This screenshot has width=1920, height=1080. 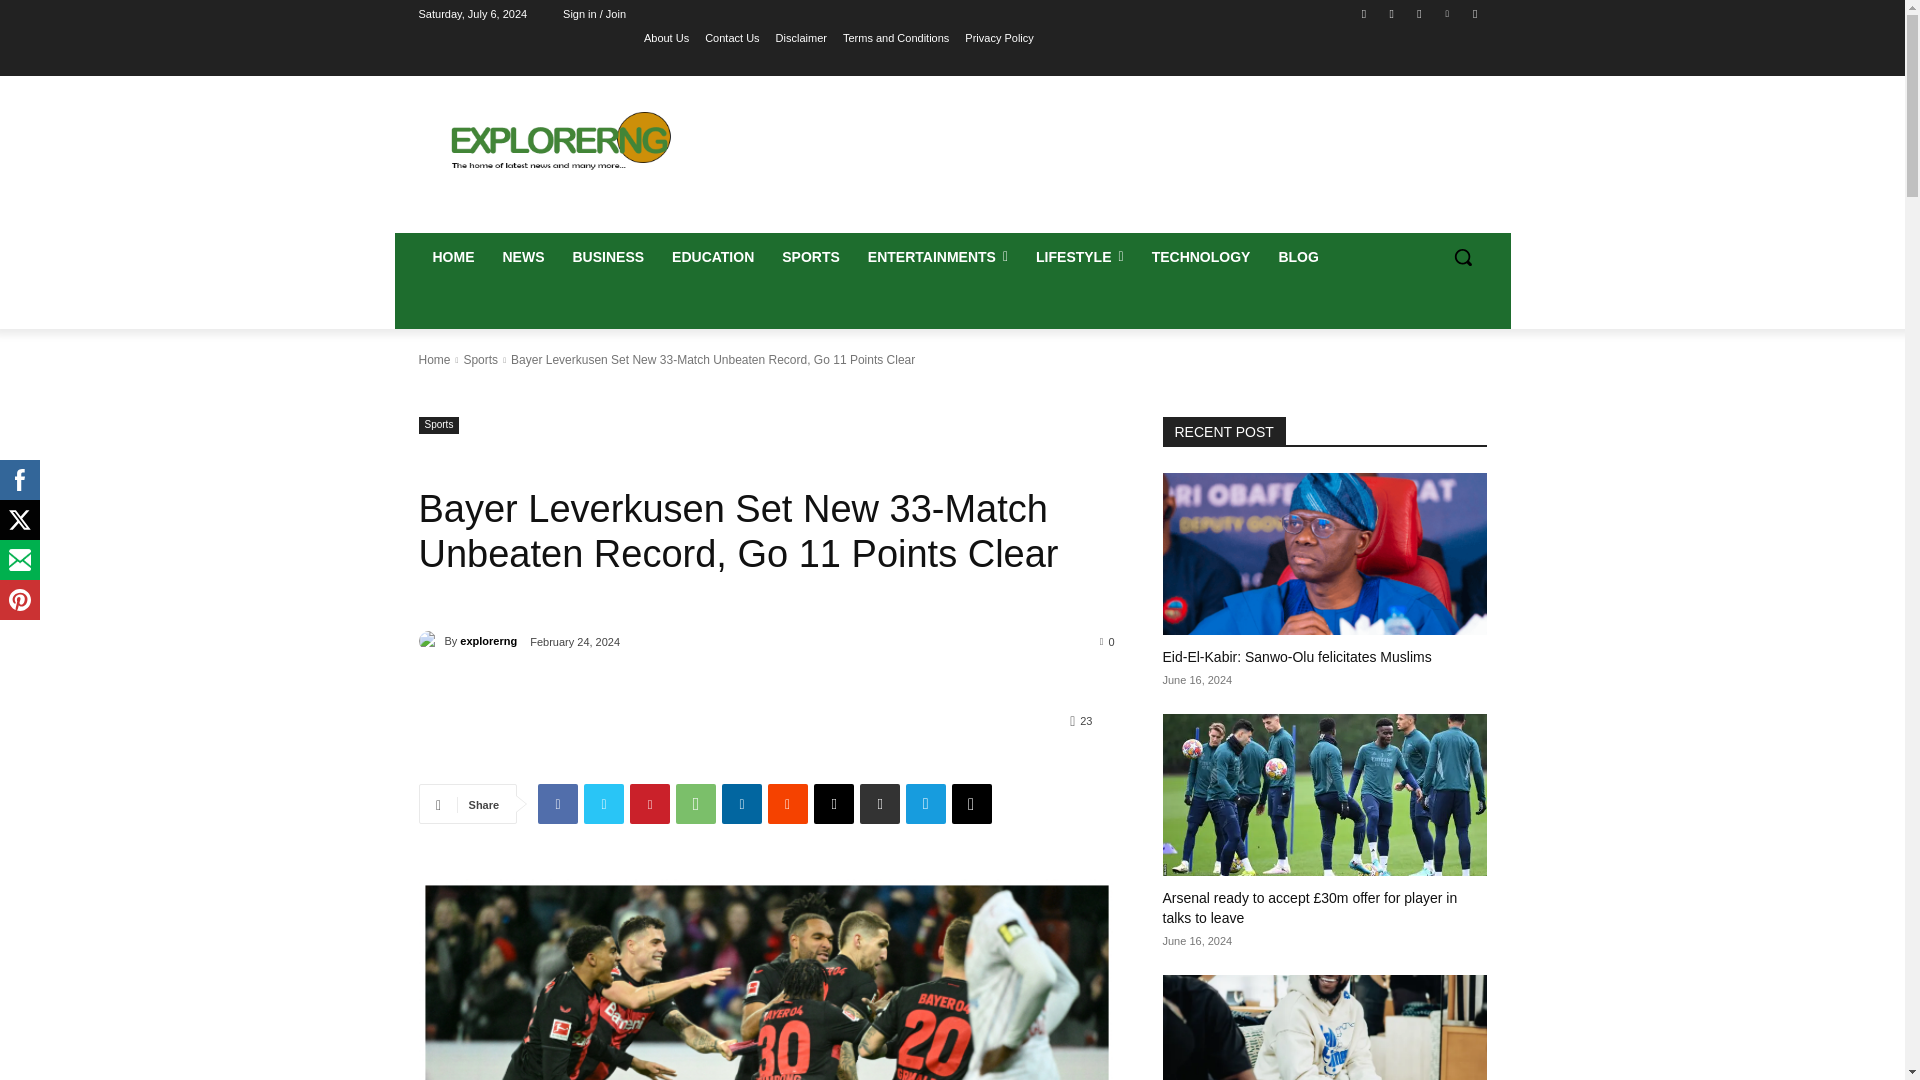 I want to click on Terms and Conditions, so click(x=895, y=37).